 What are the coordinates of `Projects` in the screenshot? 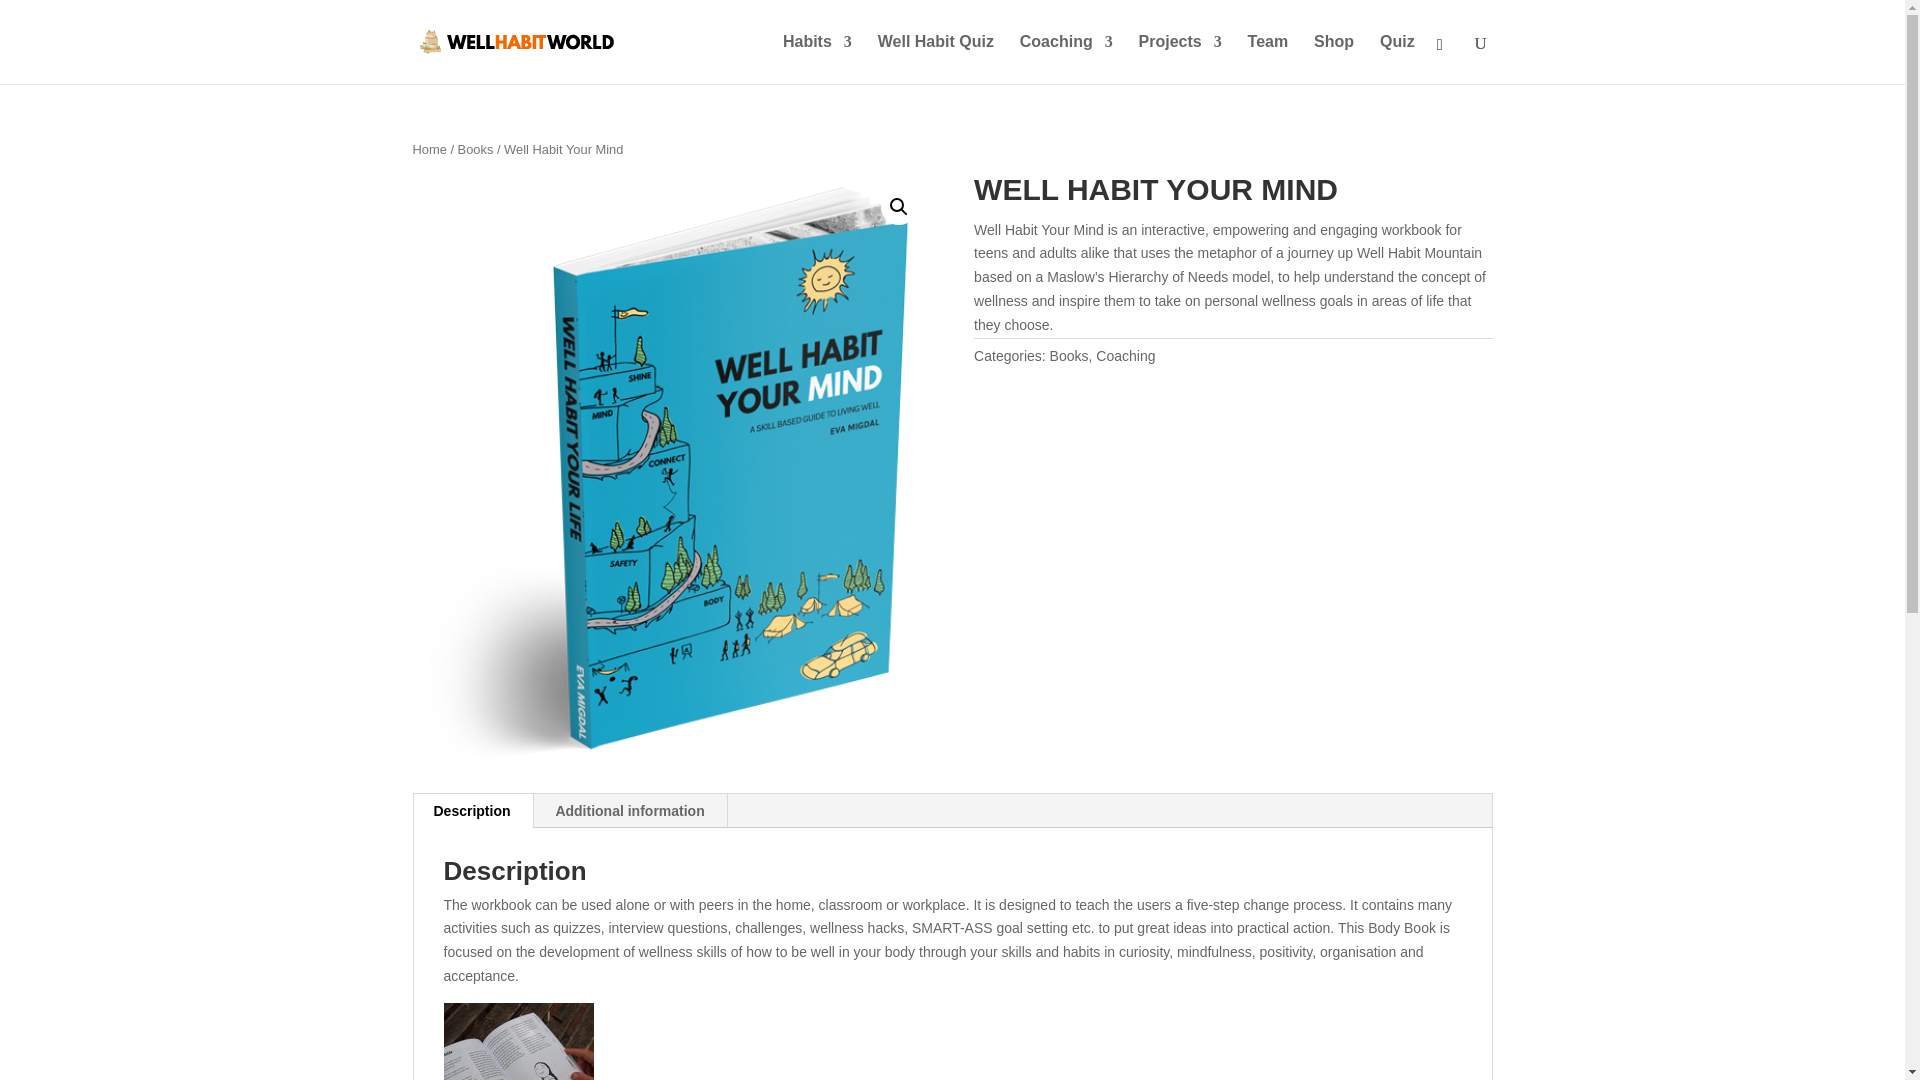 It's located at (1180, 59).